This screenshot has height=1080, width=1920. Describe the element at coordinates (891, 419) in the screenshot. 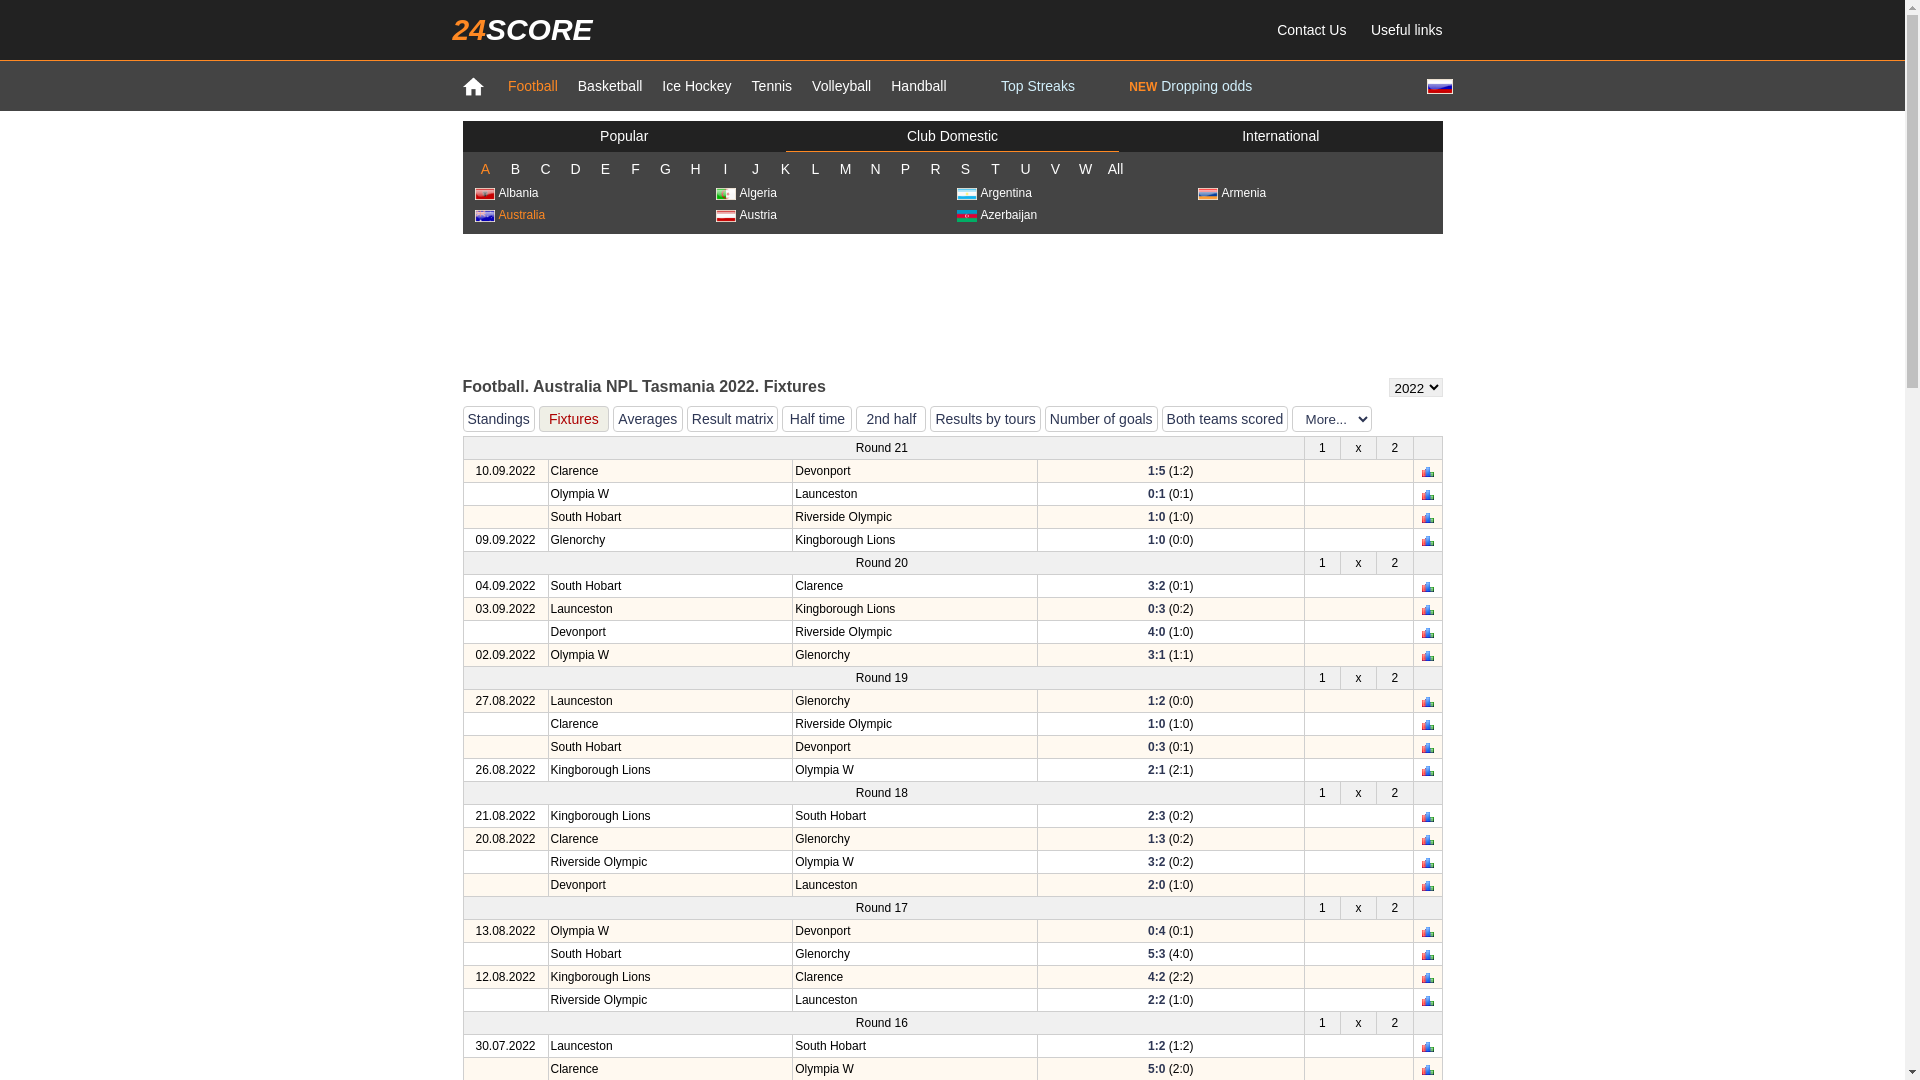

I see `2nd half` at that location.